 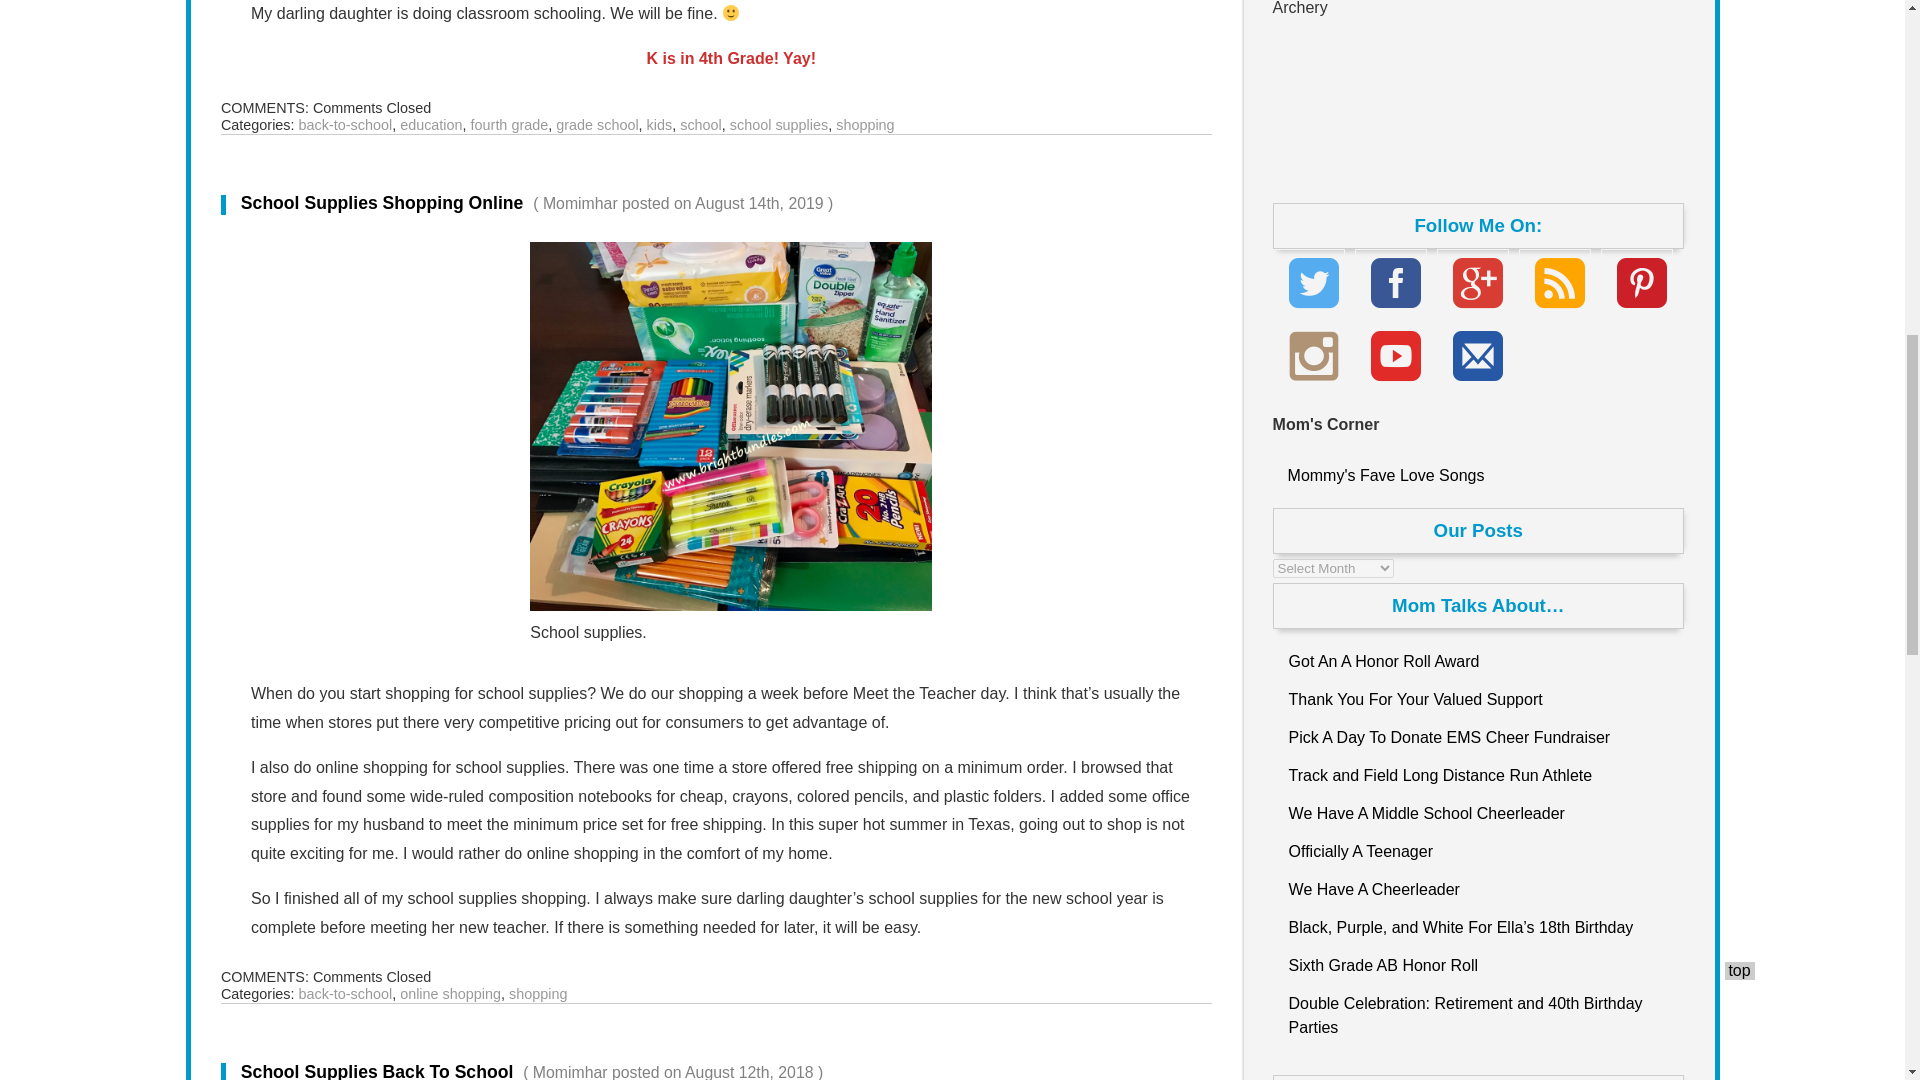 I want to click on School Supplies Shopping Online, so click(x=526, y=202).